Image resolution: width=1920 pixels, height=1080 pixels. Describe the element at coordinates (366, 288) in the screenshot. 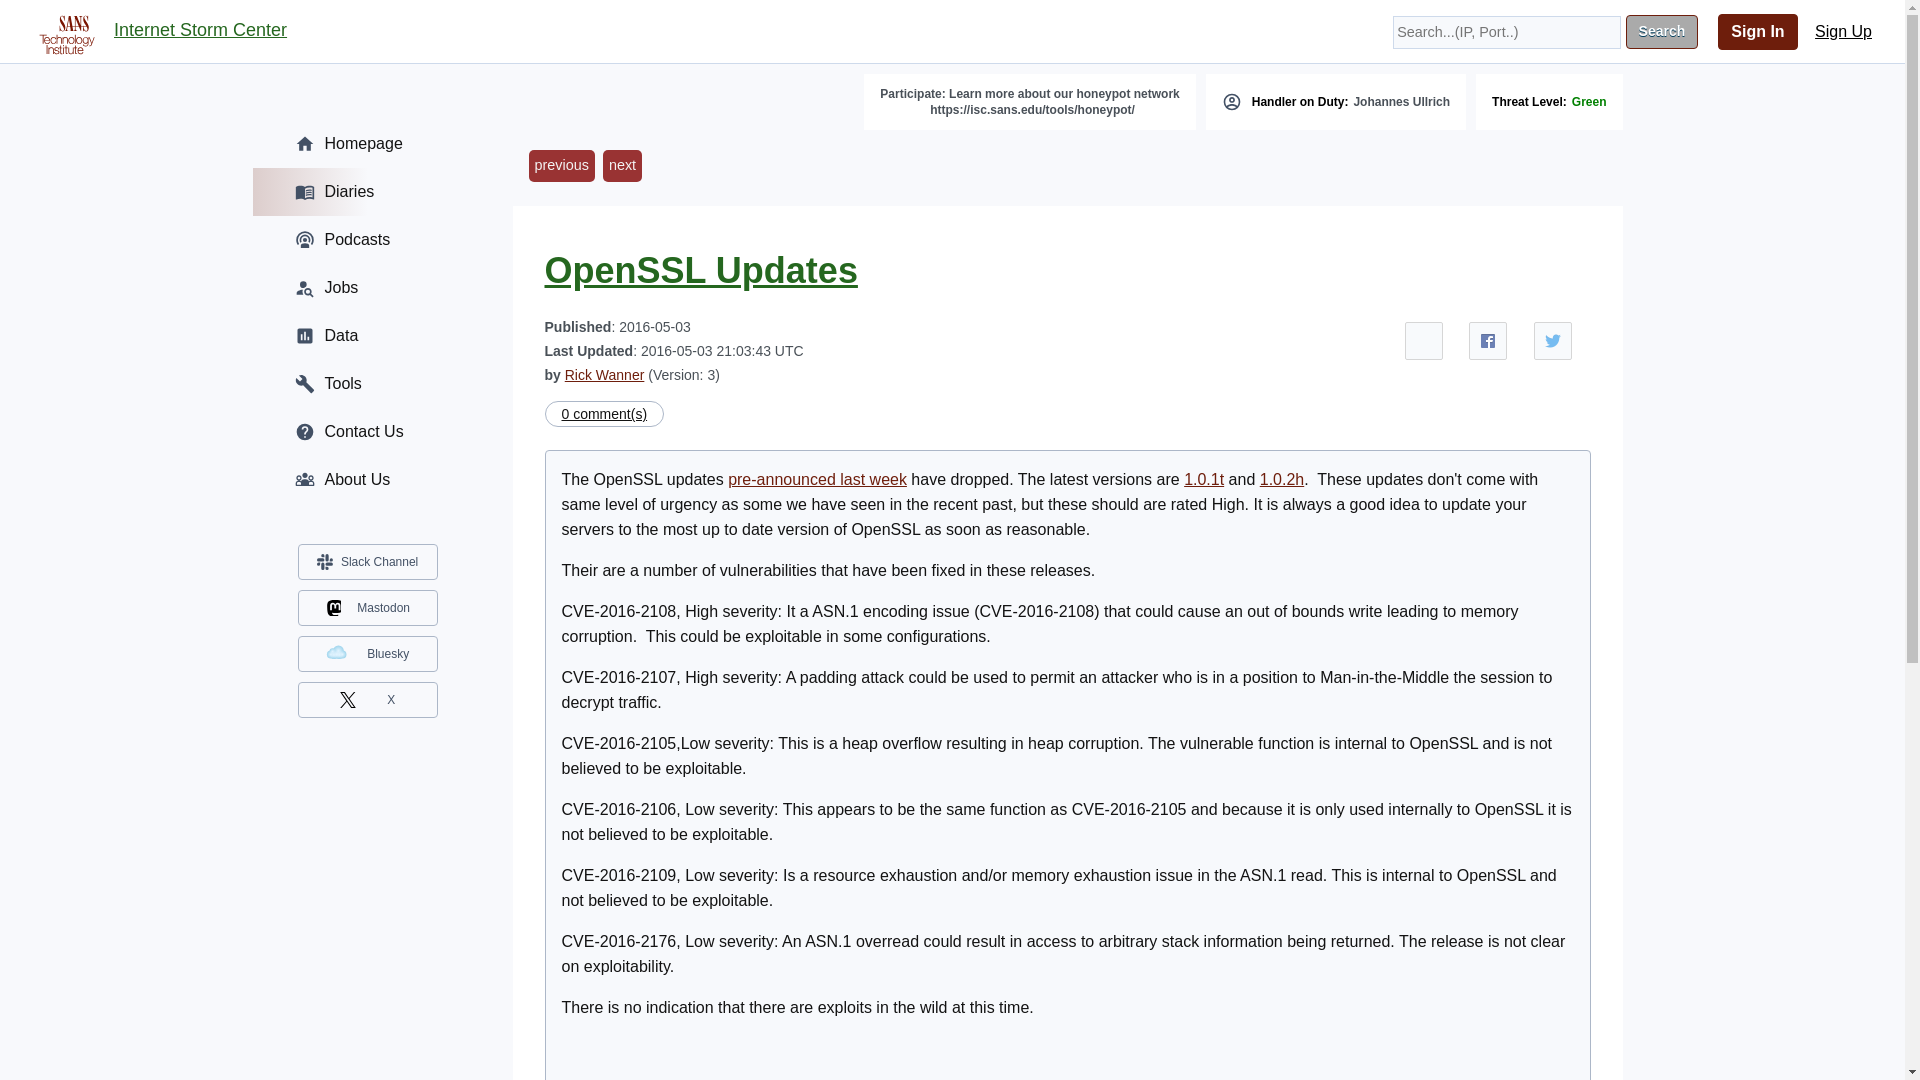

I see `Jobs` at that location.